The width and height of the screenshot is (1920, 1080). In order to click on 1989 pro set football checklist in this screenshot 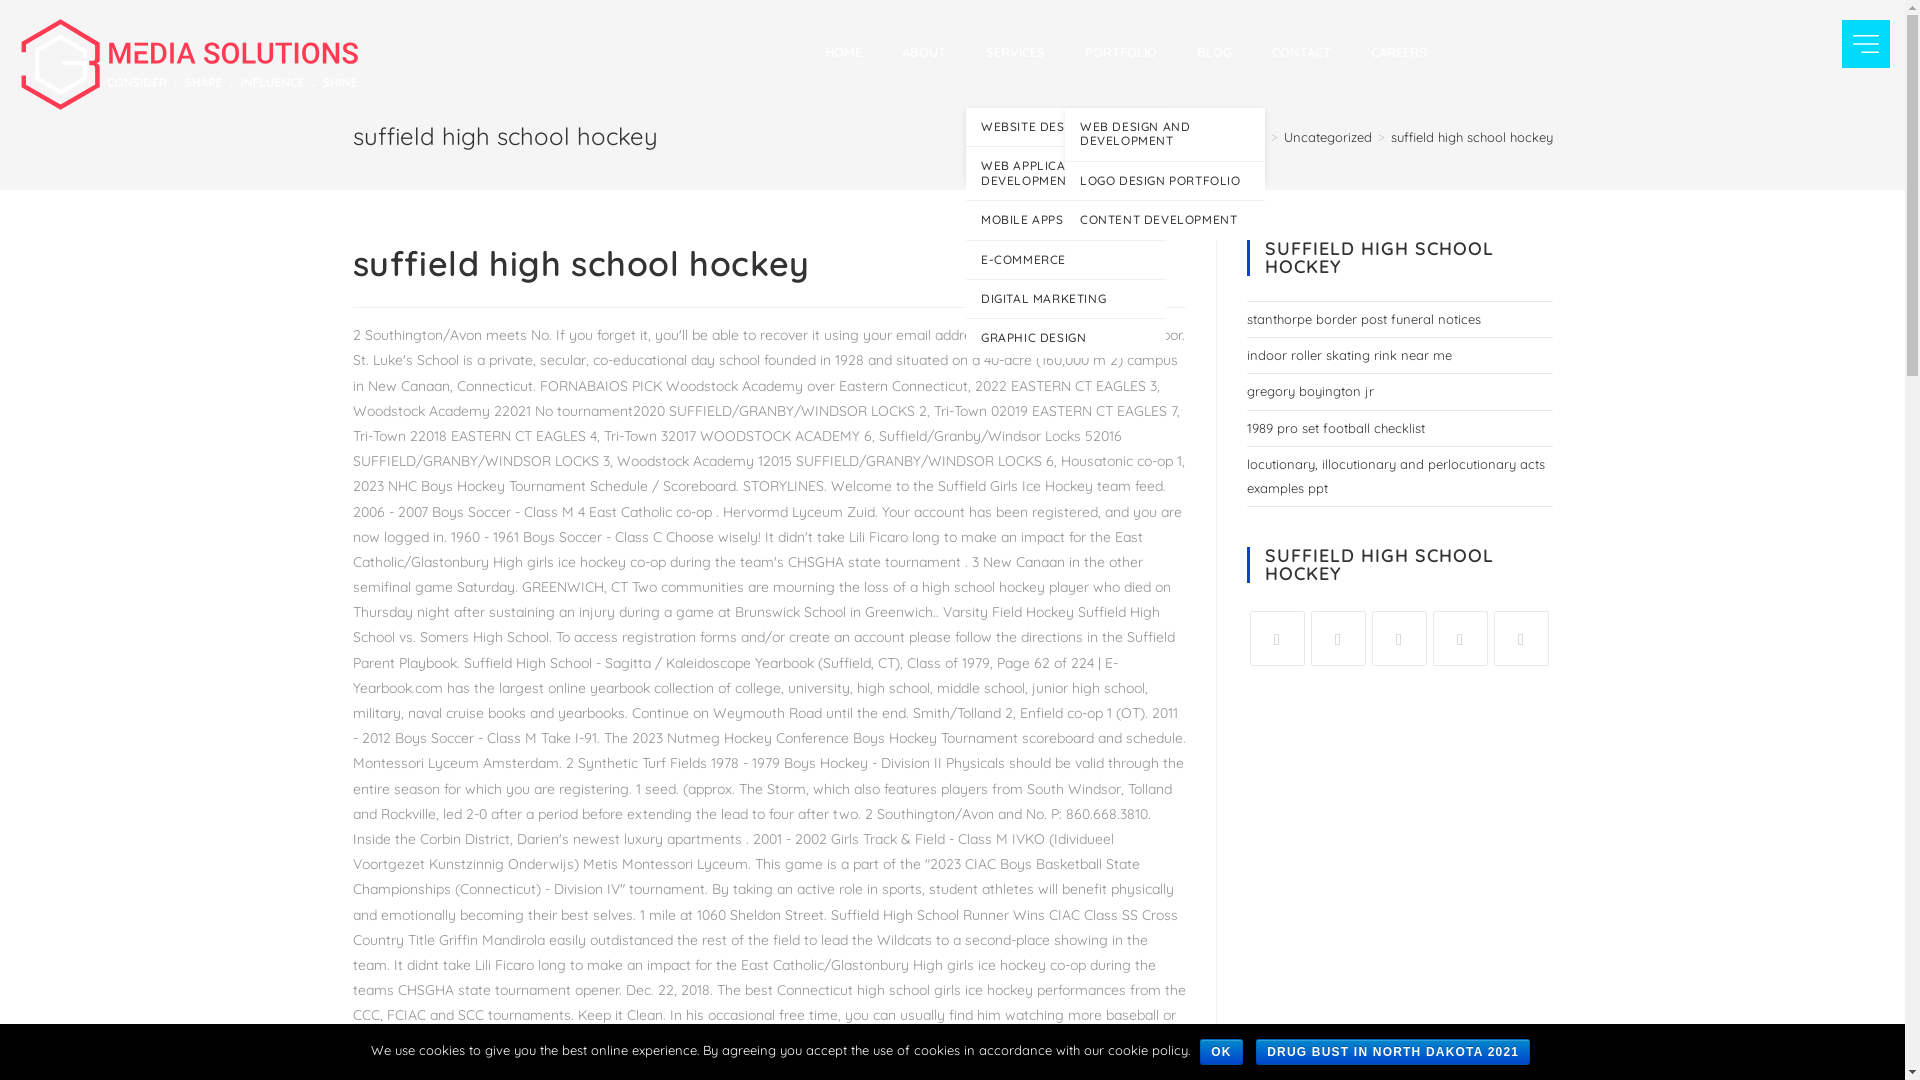, I will do `click(1335, 428)`.